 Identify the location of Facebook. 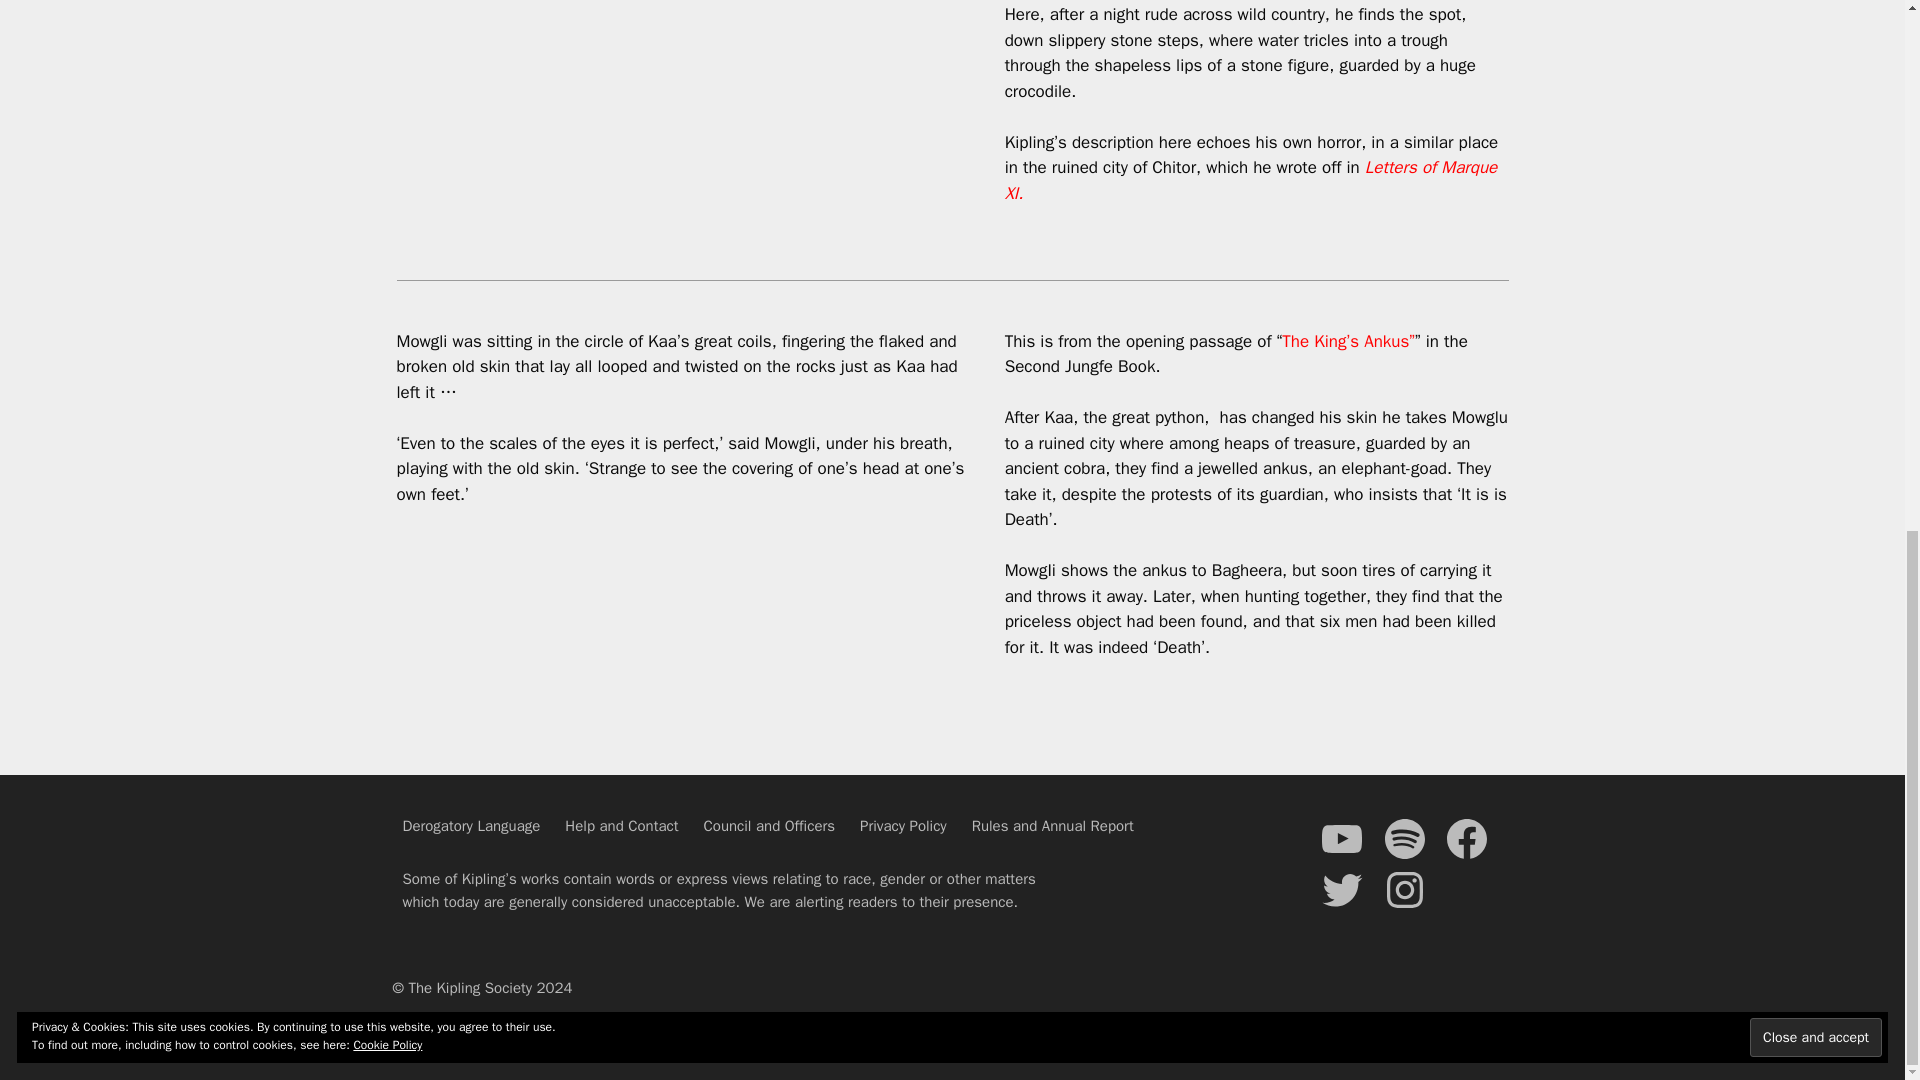
(1467, 838).